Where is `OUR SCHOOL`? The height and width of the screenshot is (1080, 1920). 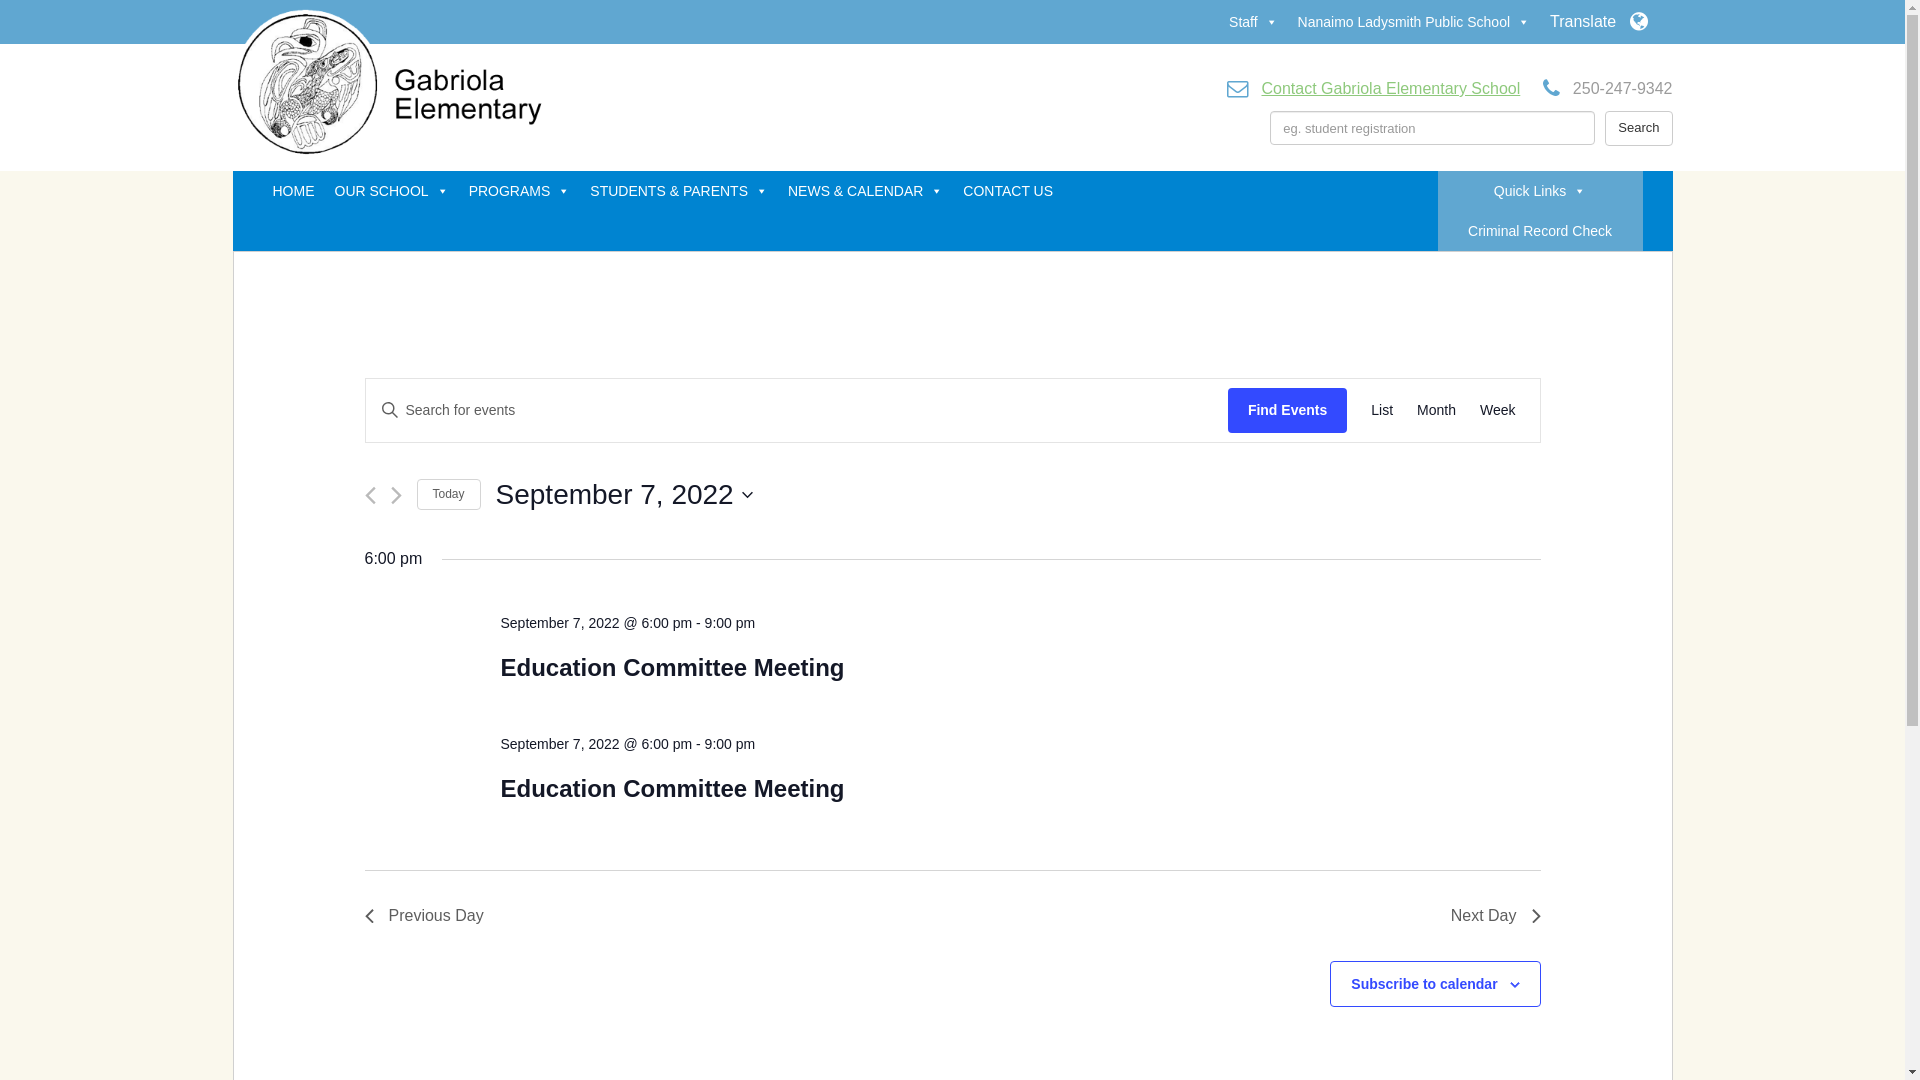
OUR SCHOOL is located at coordinates (391, 191).